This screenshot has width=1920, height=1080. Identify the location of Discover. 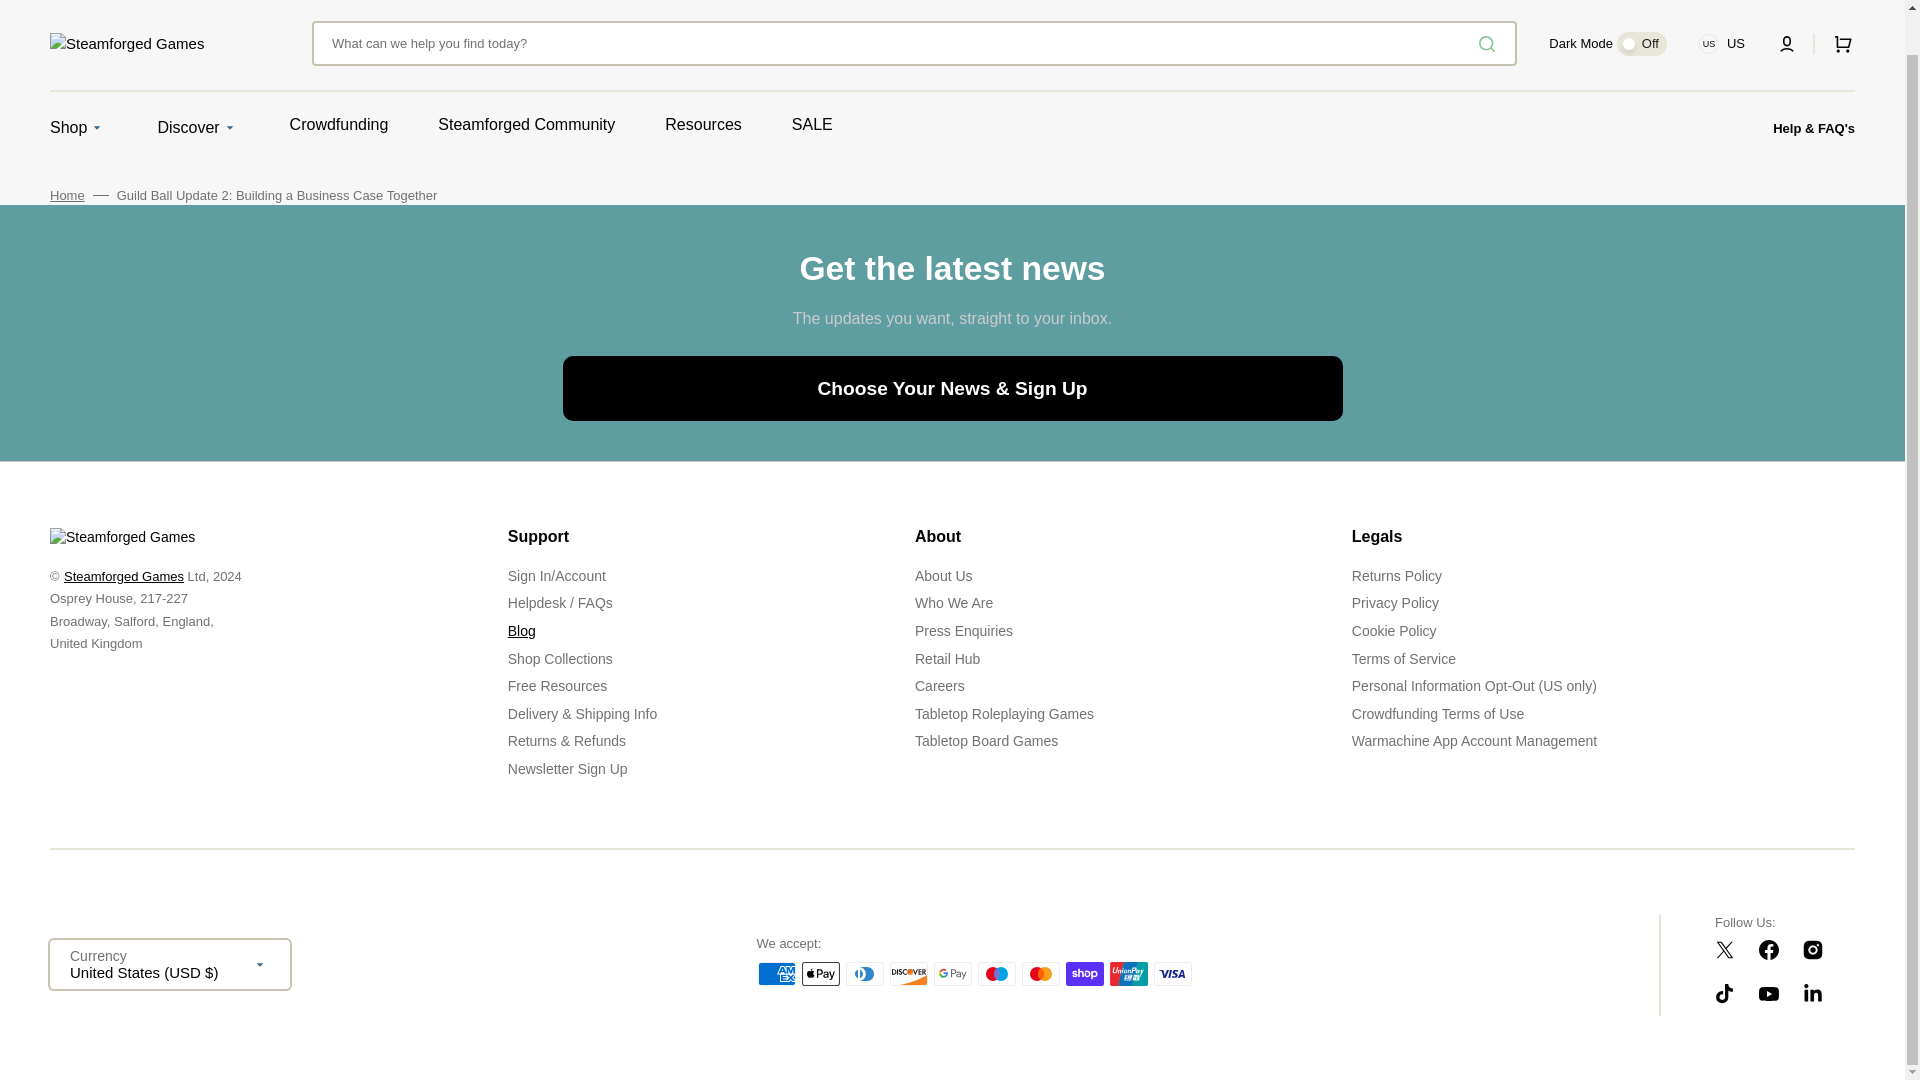
(188, 128).